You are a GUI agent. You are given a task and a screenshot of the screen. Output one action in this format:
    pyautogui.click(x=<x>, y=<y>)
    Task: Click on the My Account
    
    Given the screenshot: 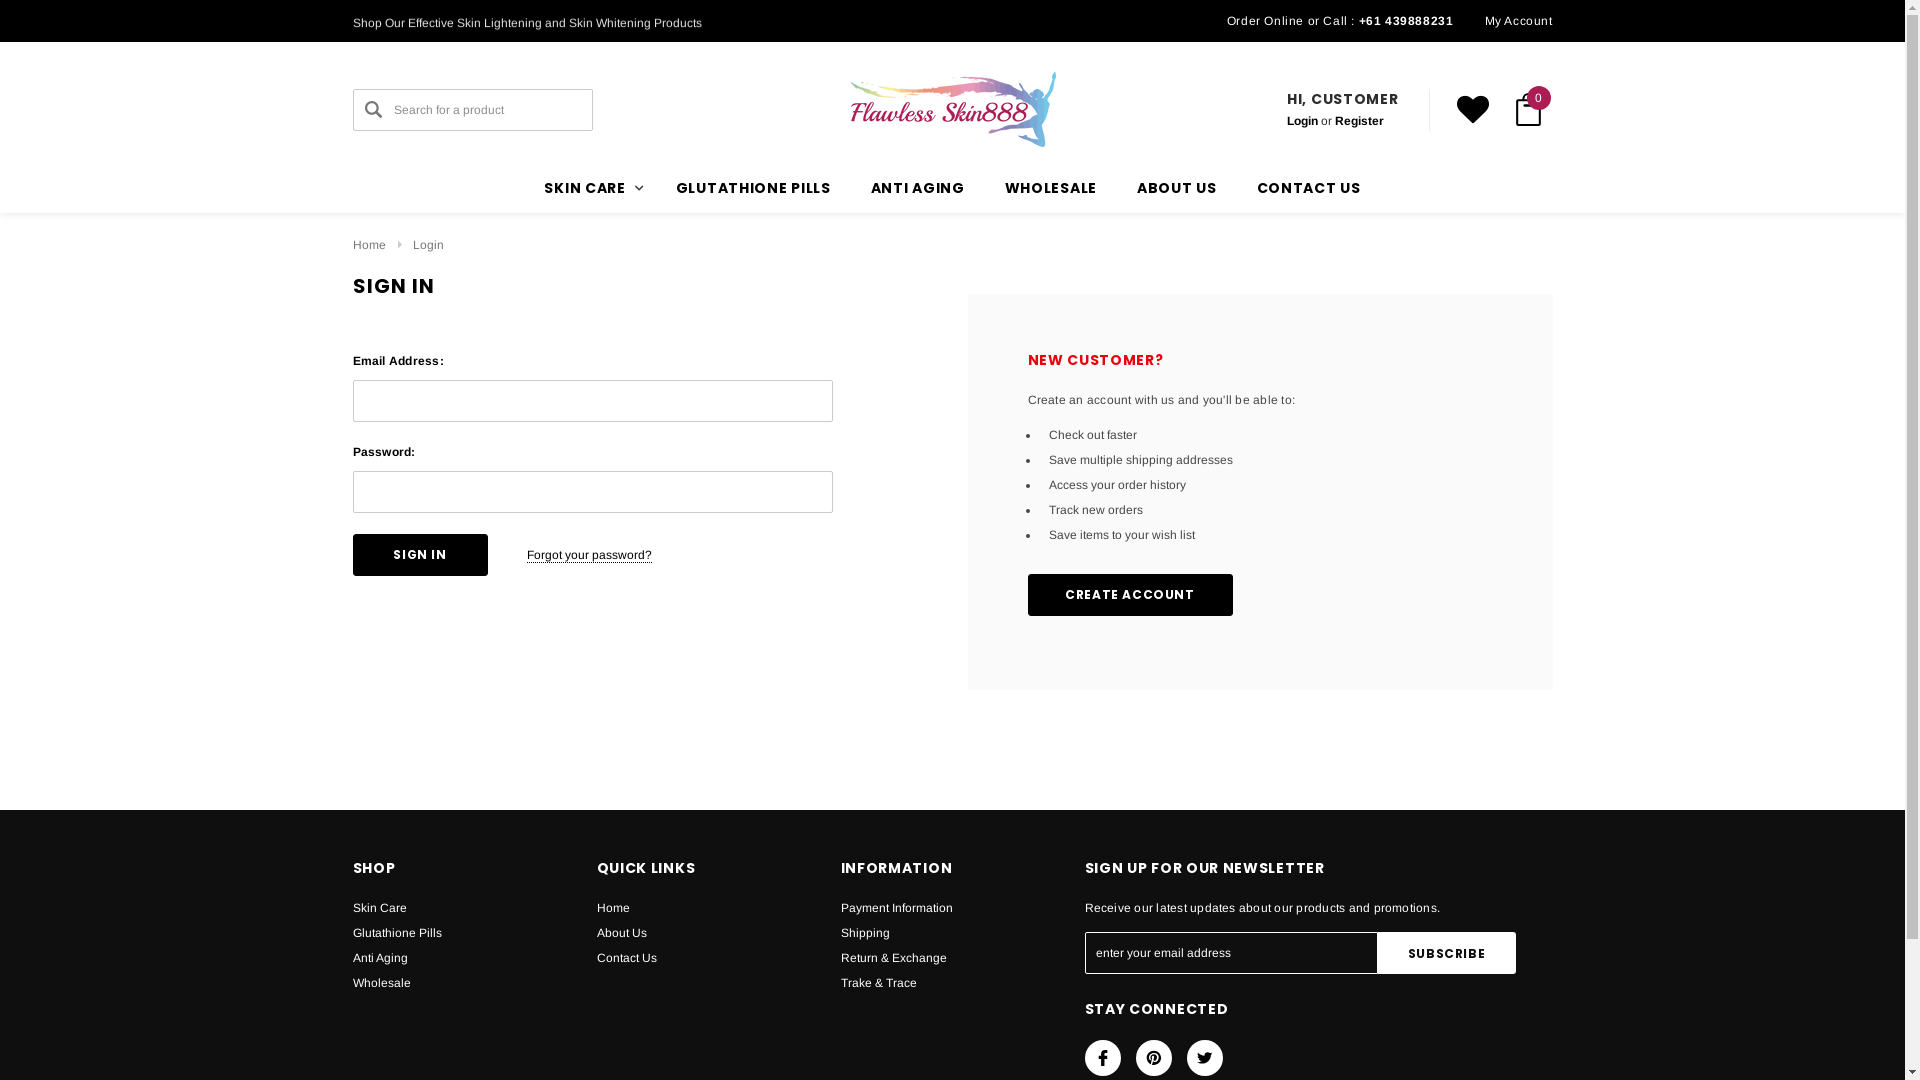 What is the action you would take?
    pyautogui.click(x=1518, y=21)
    